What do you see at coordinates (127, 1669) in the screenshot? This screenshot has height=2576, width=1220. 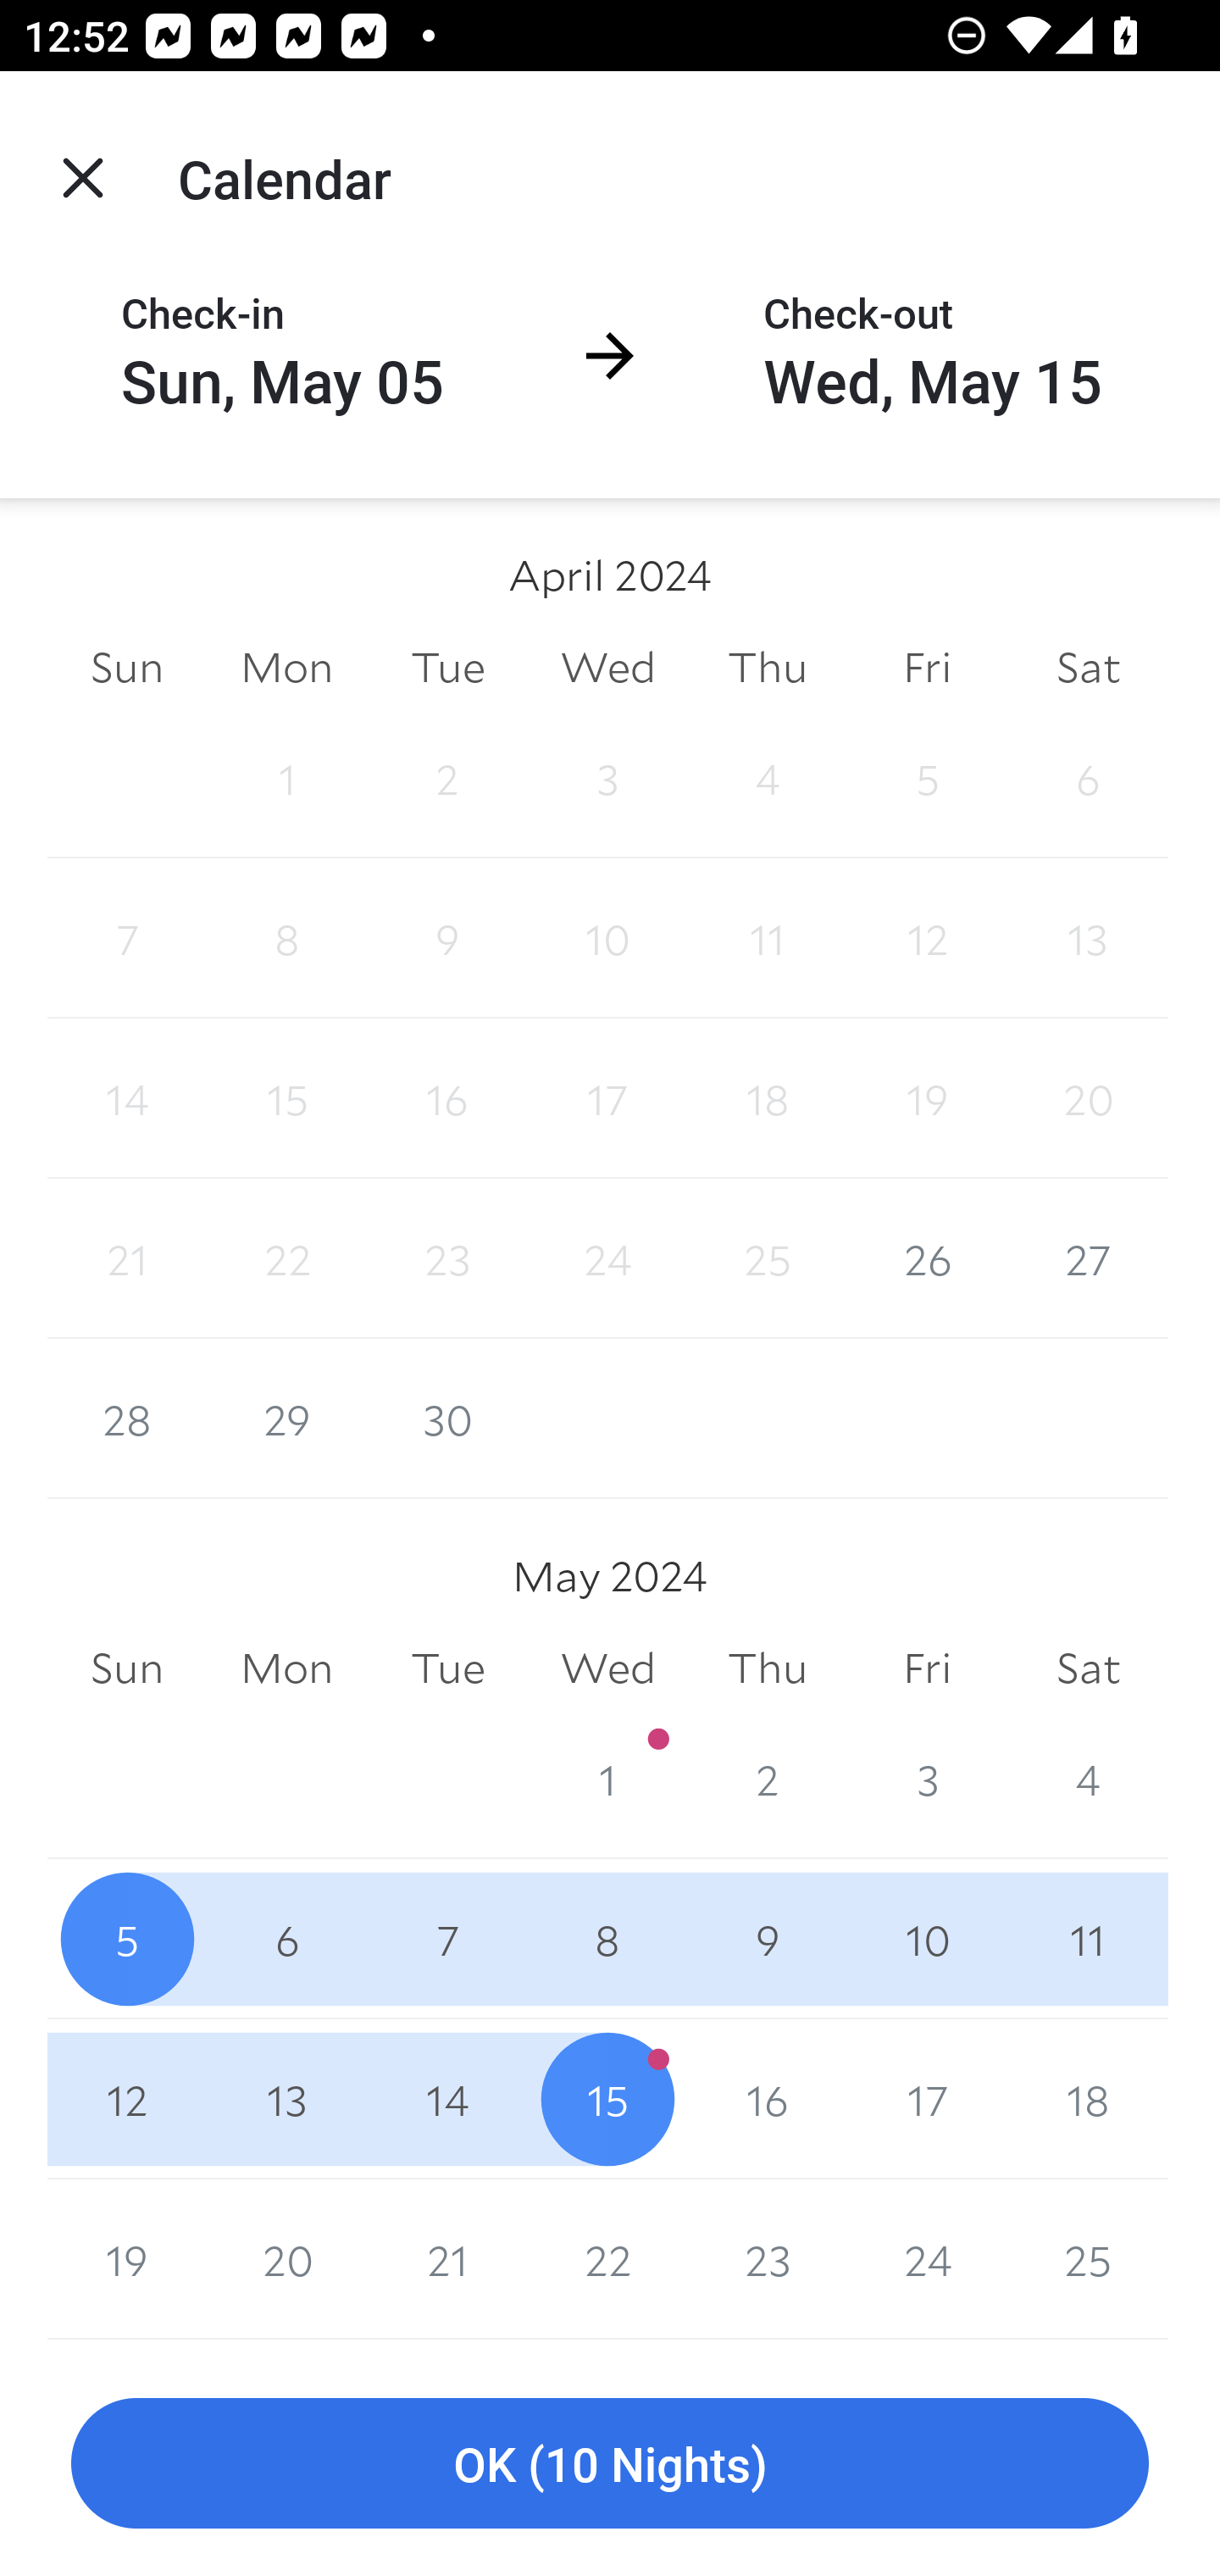 I see `Sun` at bounding box center [127, 1669].